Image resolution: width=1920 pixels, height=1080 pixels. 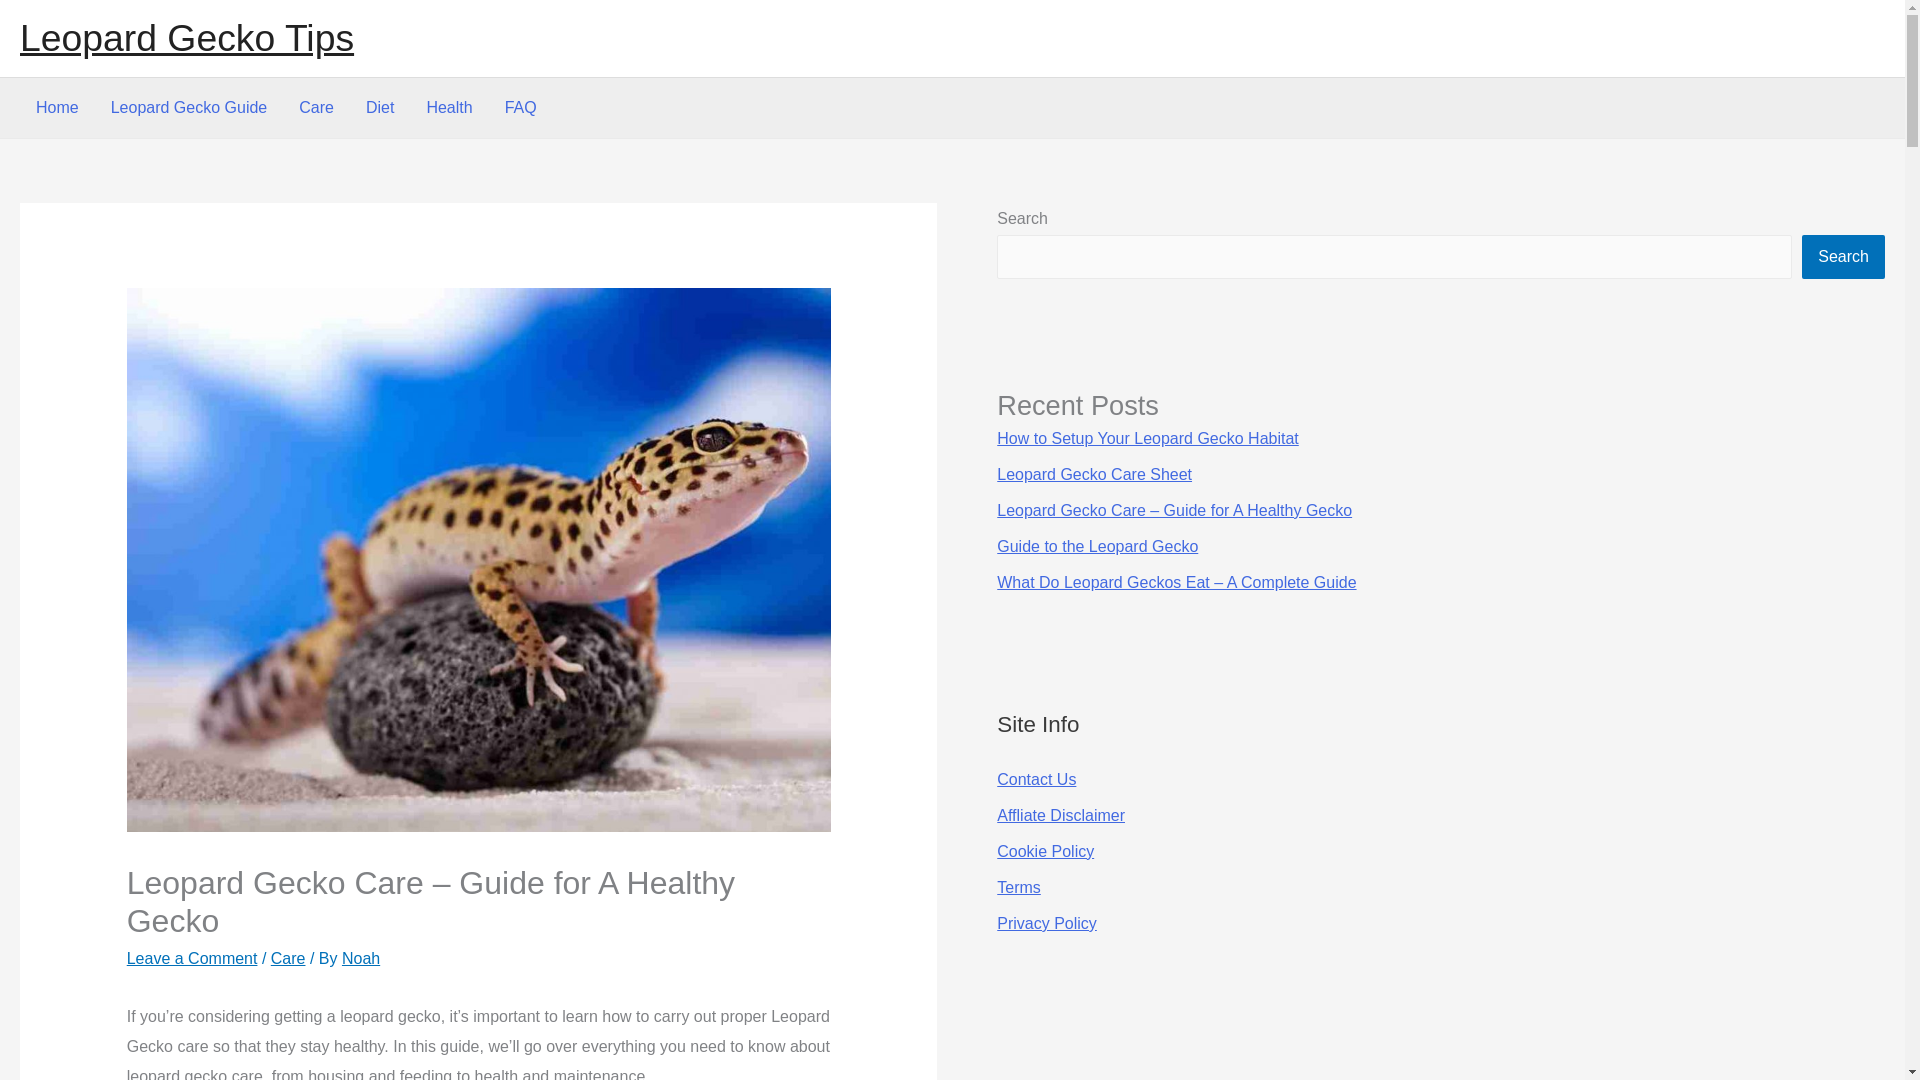 What do you see at coordinates (520, 108) in the screenshot?
I see `FAQ` at bounding box center [520, 108].